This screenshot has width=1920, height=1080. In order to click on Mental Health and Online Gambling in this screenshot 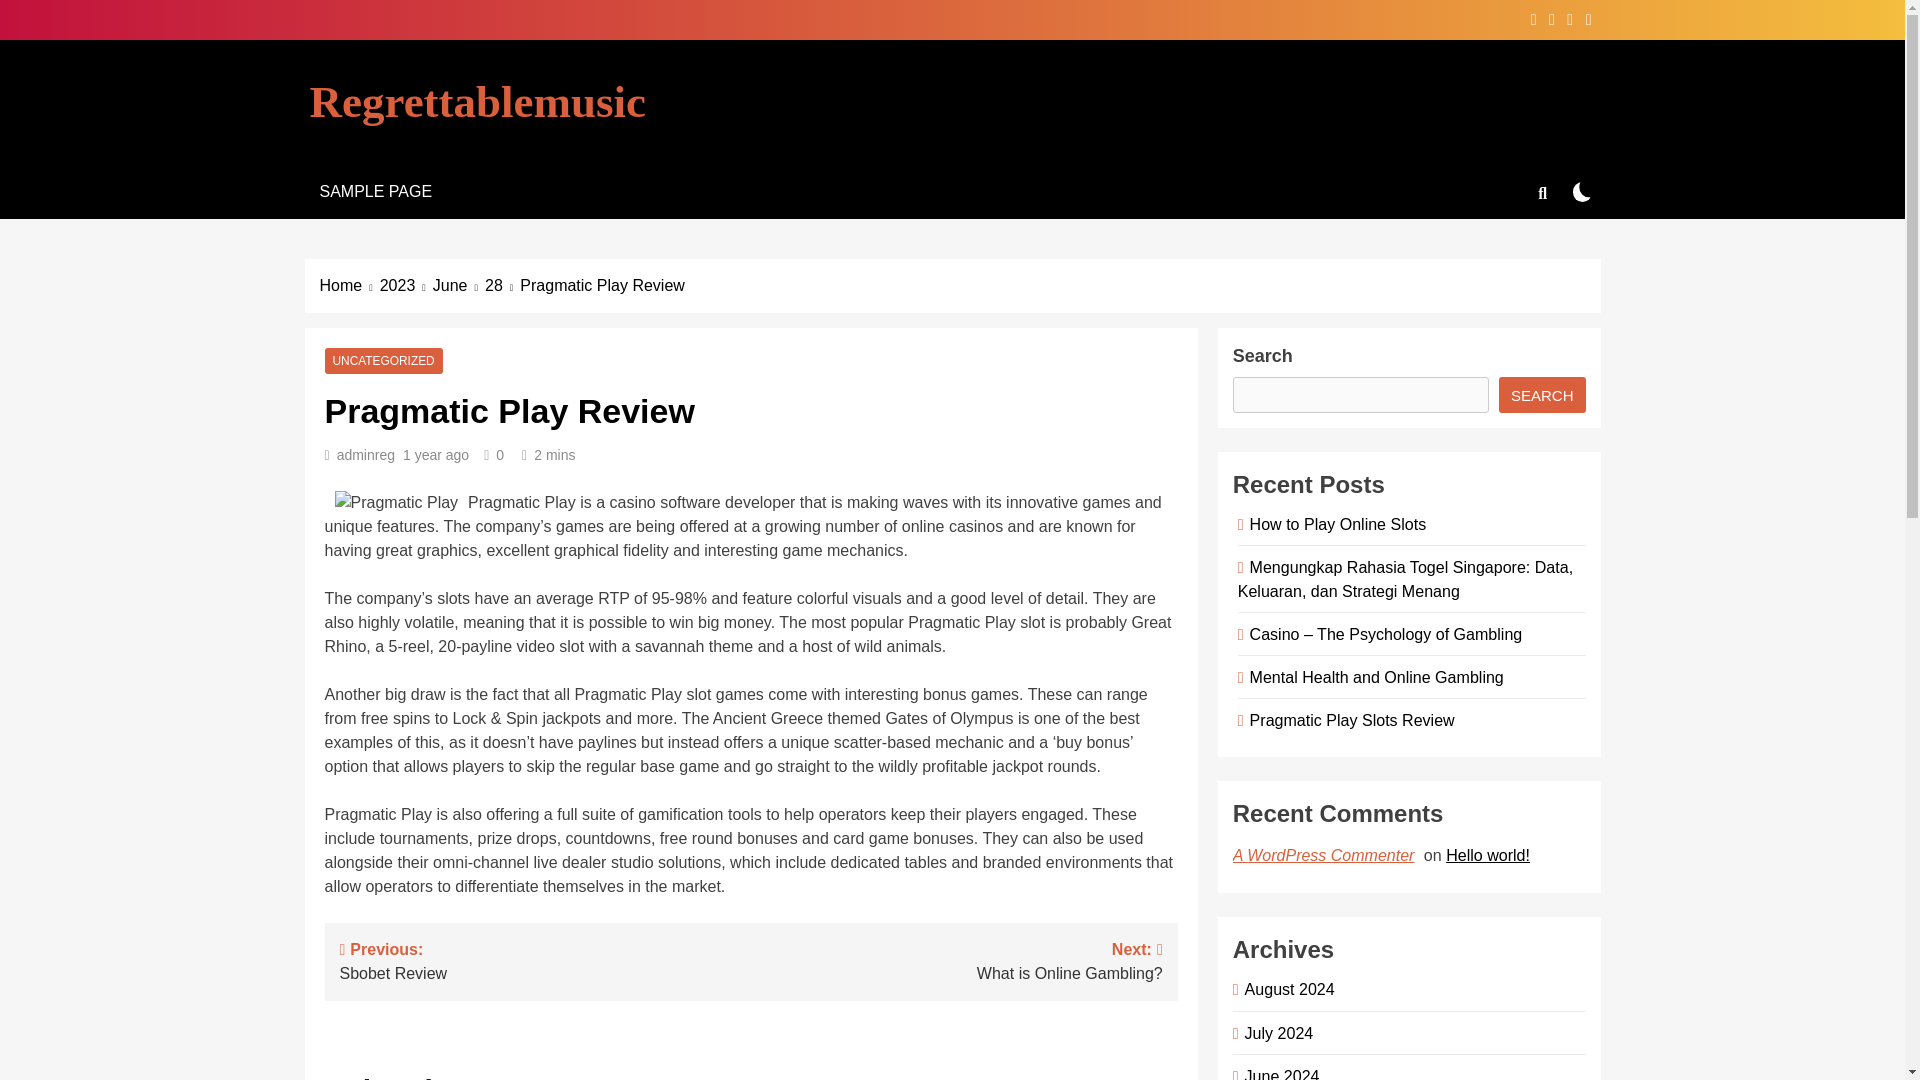, I will do `click(366, 455)`.